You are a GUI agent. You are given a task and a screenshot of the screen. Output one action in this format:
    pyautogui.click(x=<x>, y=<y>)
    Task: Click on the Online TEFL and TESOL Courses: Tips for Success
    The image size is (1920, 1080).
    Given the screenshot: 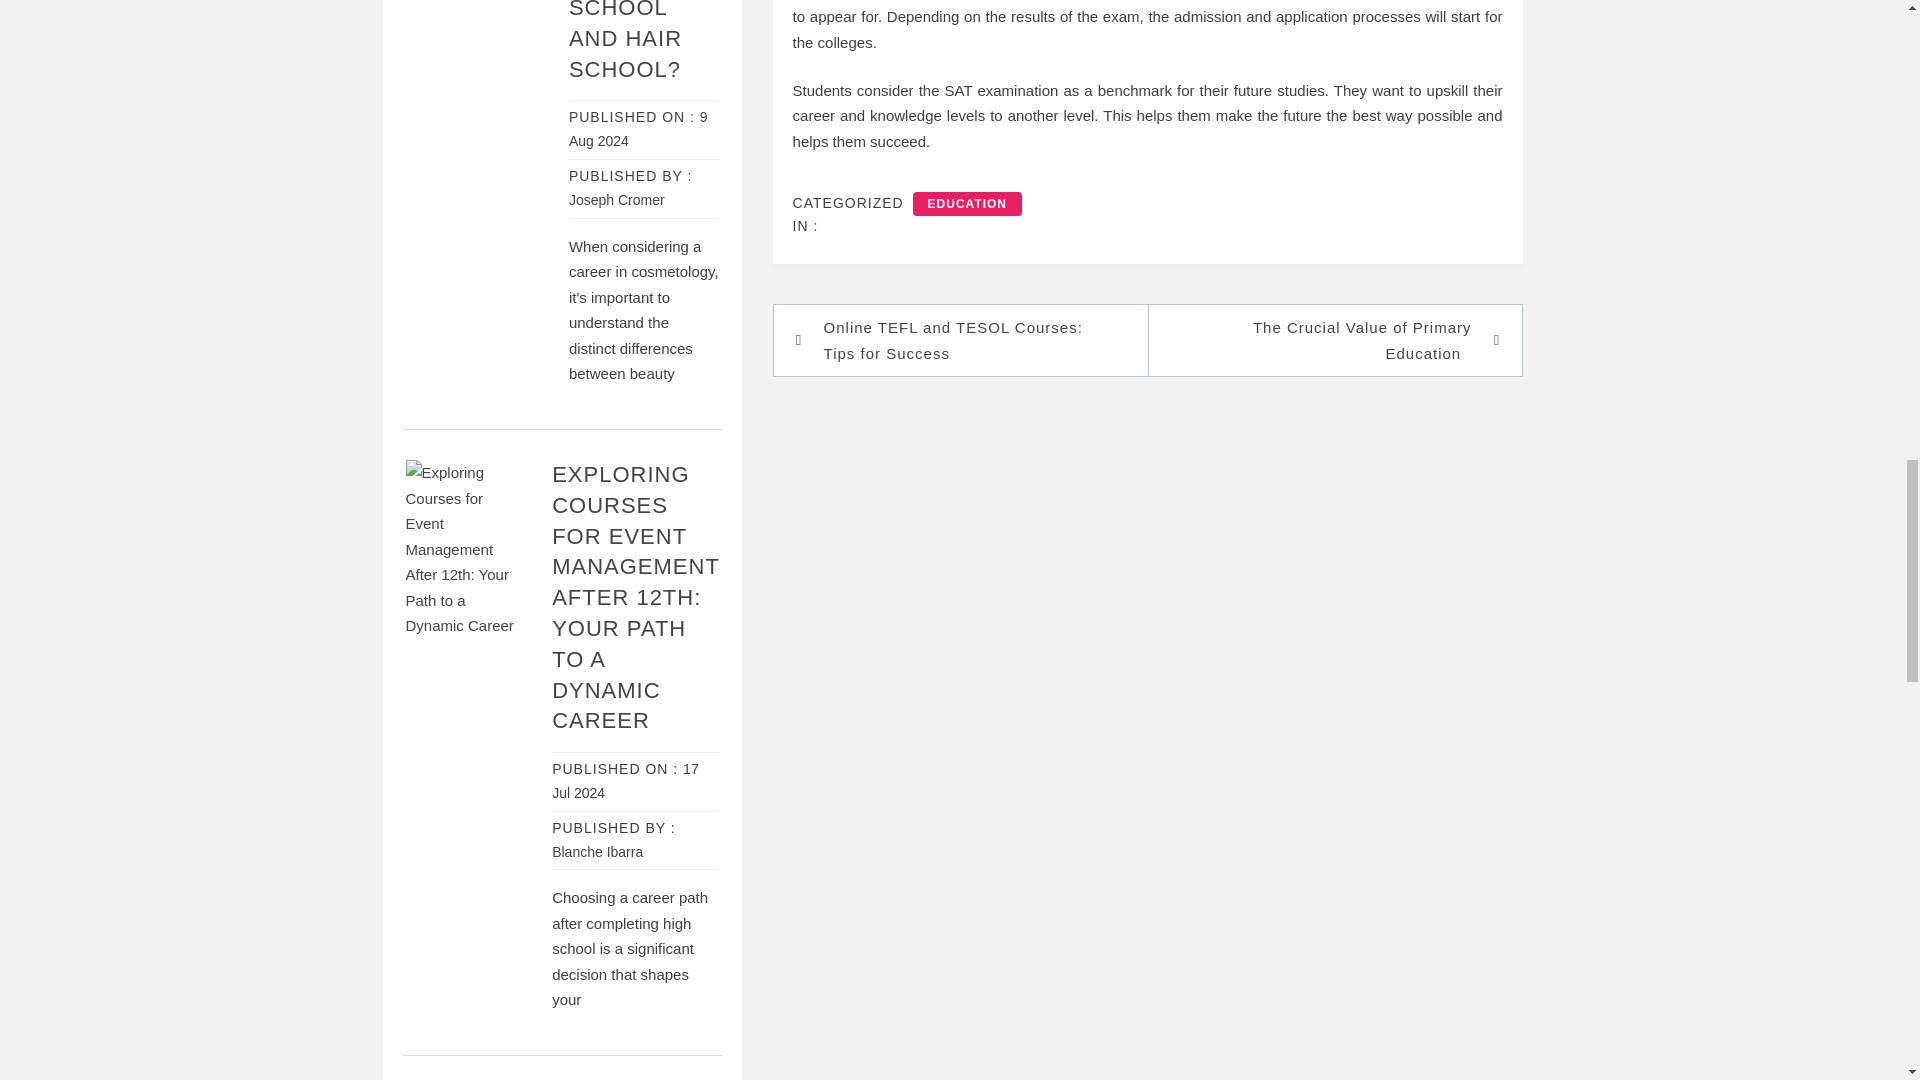 What is the action you would take?
    pyautogui.click(x=970, y=340)
    